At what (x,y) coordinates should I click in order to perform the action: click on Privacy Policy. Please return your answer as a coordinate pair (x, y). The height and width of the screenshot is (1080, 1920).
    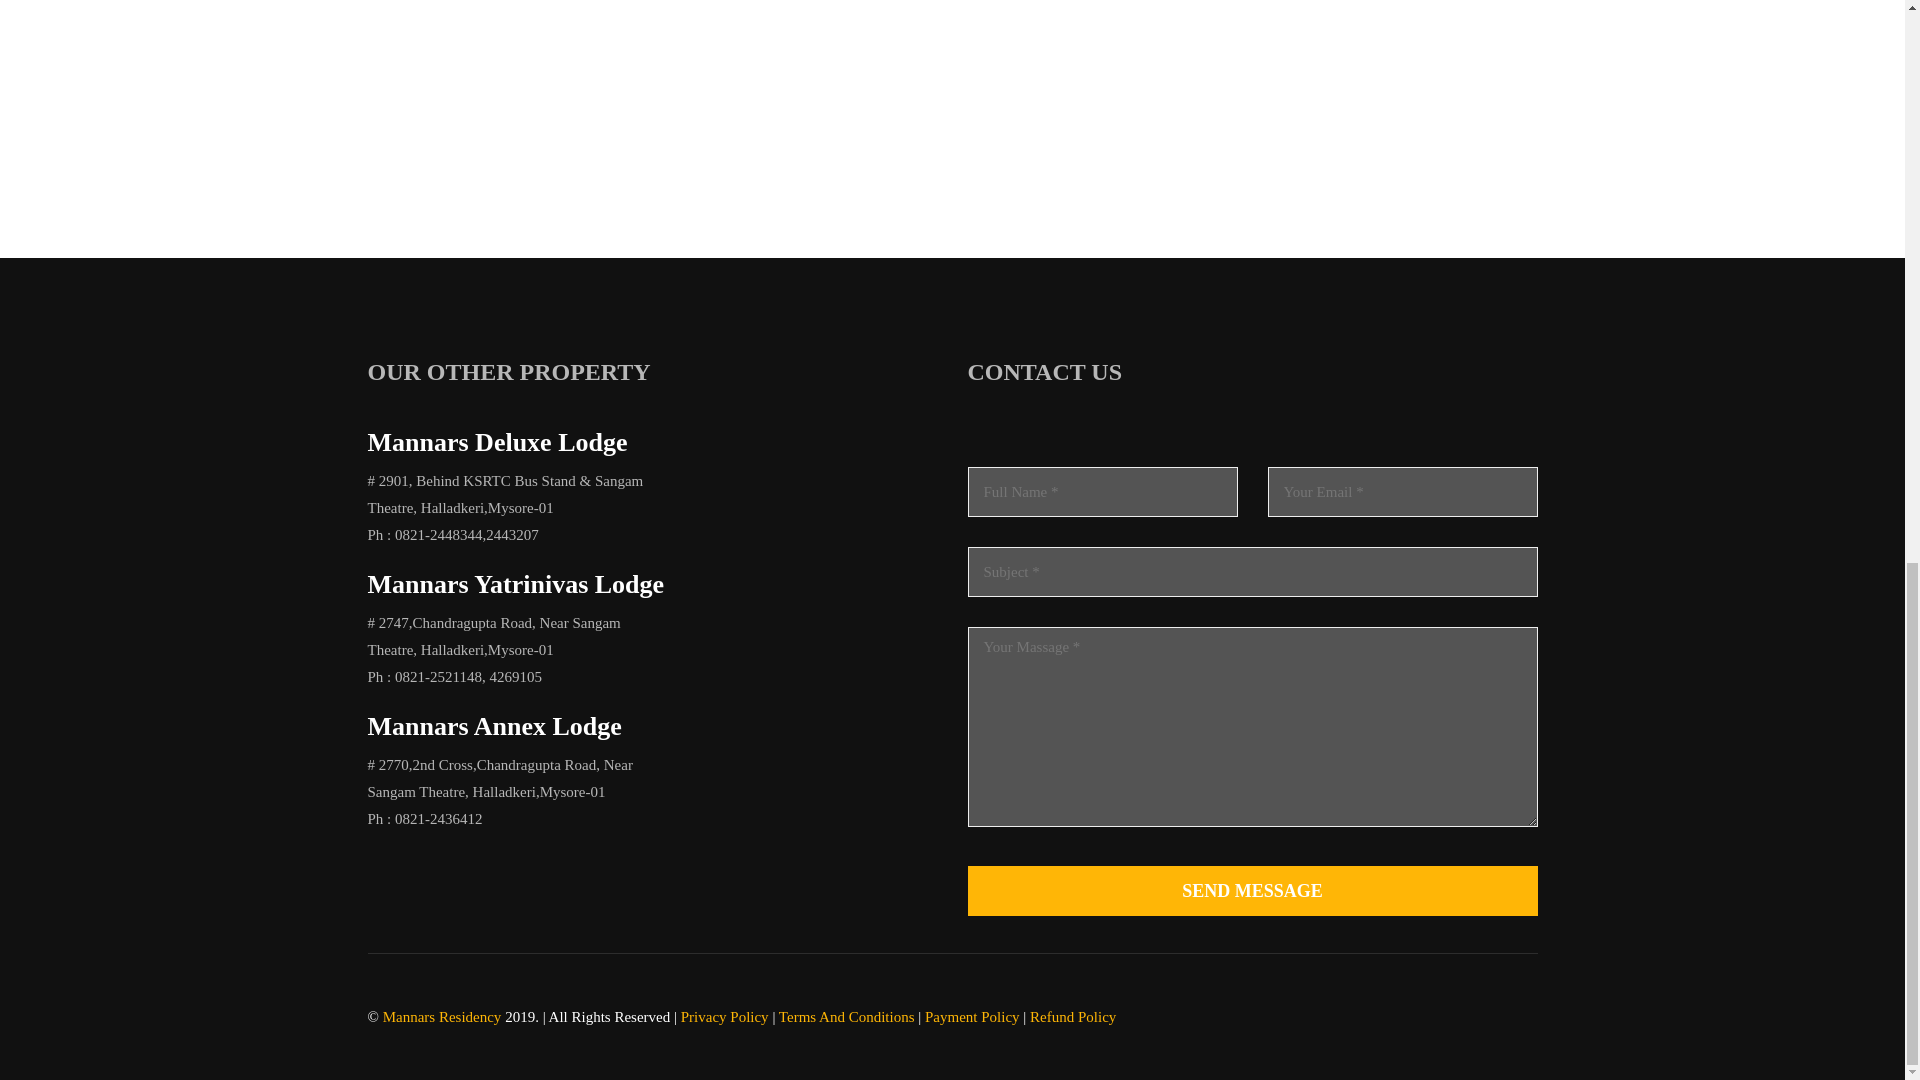
    Looking at the image, I should click on (725, 1016).